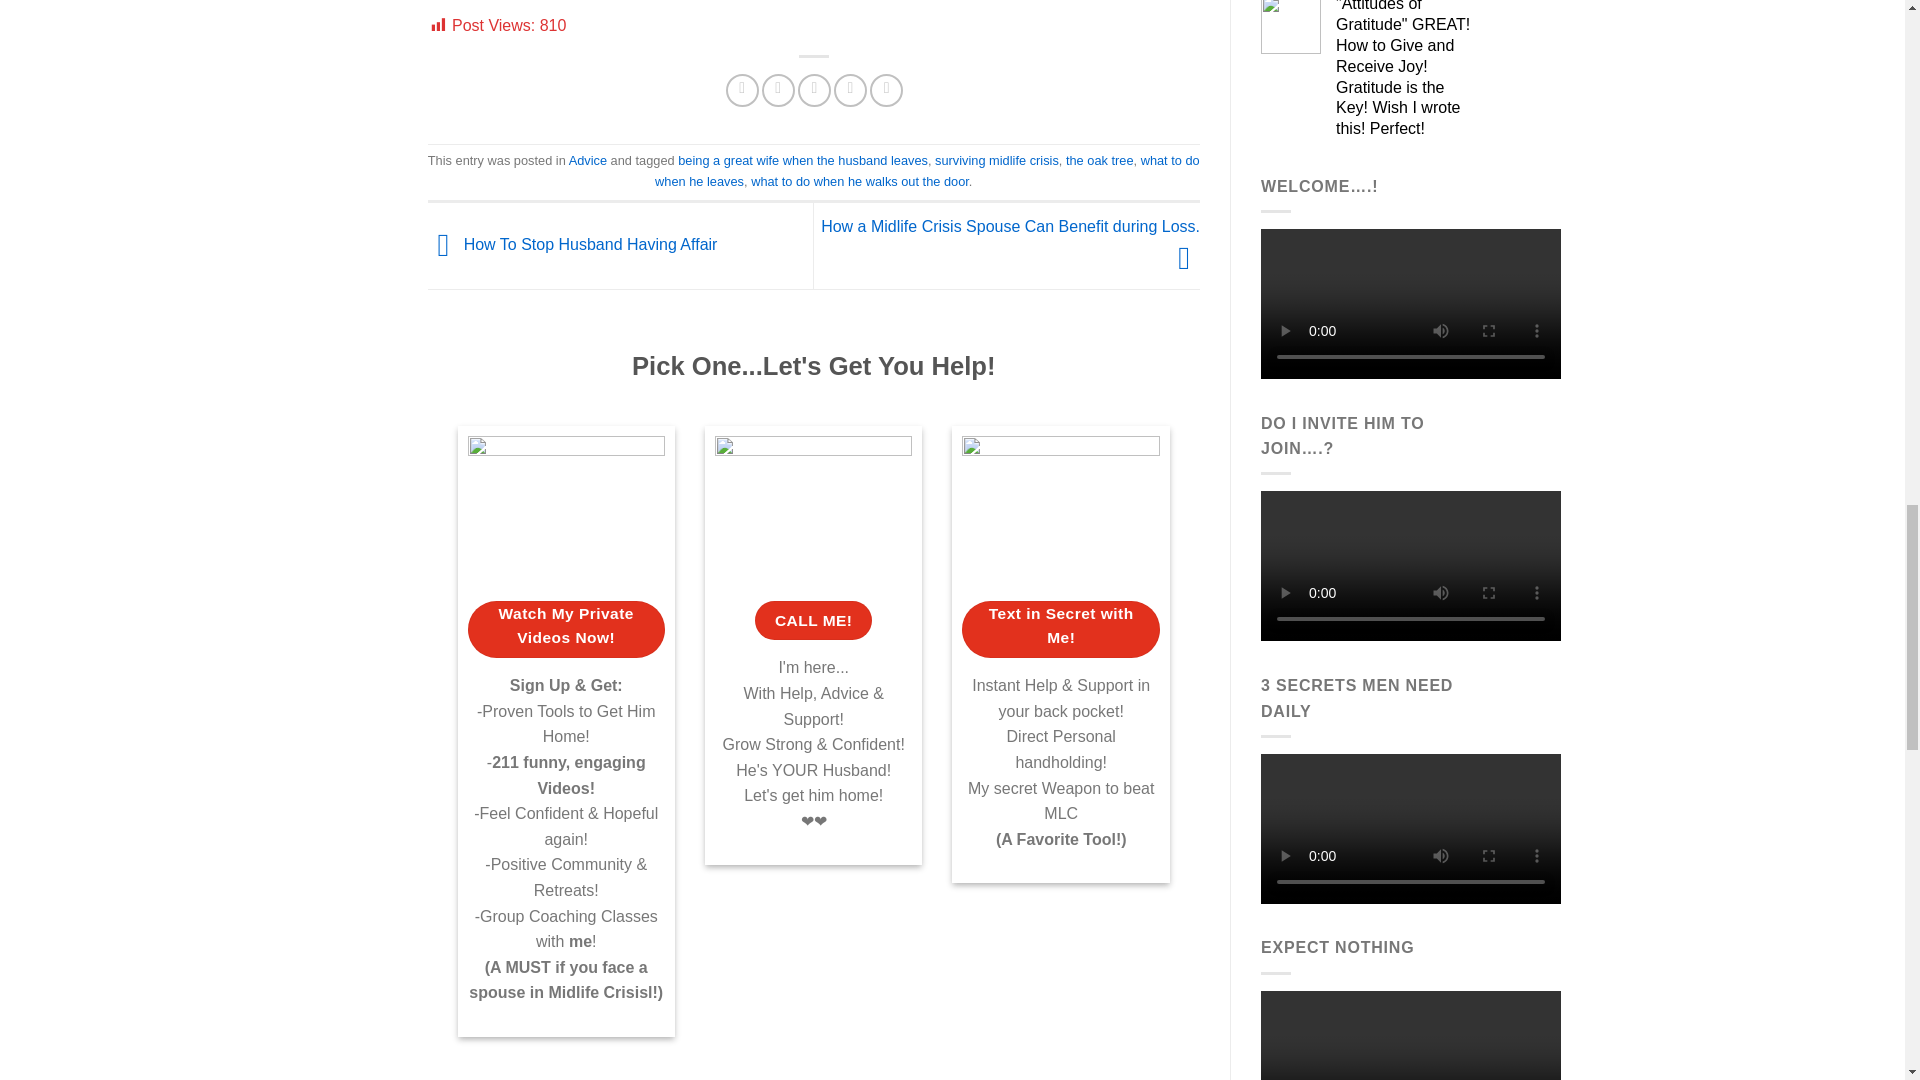 The width and height of the screenshot is (1920, 1080). Describe the element at coordinates (927, 170) in the screenshot. I see `what to do when he leaves` at that location.